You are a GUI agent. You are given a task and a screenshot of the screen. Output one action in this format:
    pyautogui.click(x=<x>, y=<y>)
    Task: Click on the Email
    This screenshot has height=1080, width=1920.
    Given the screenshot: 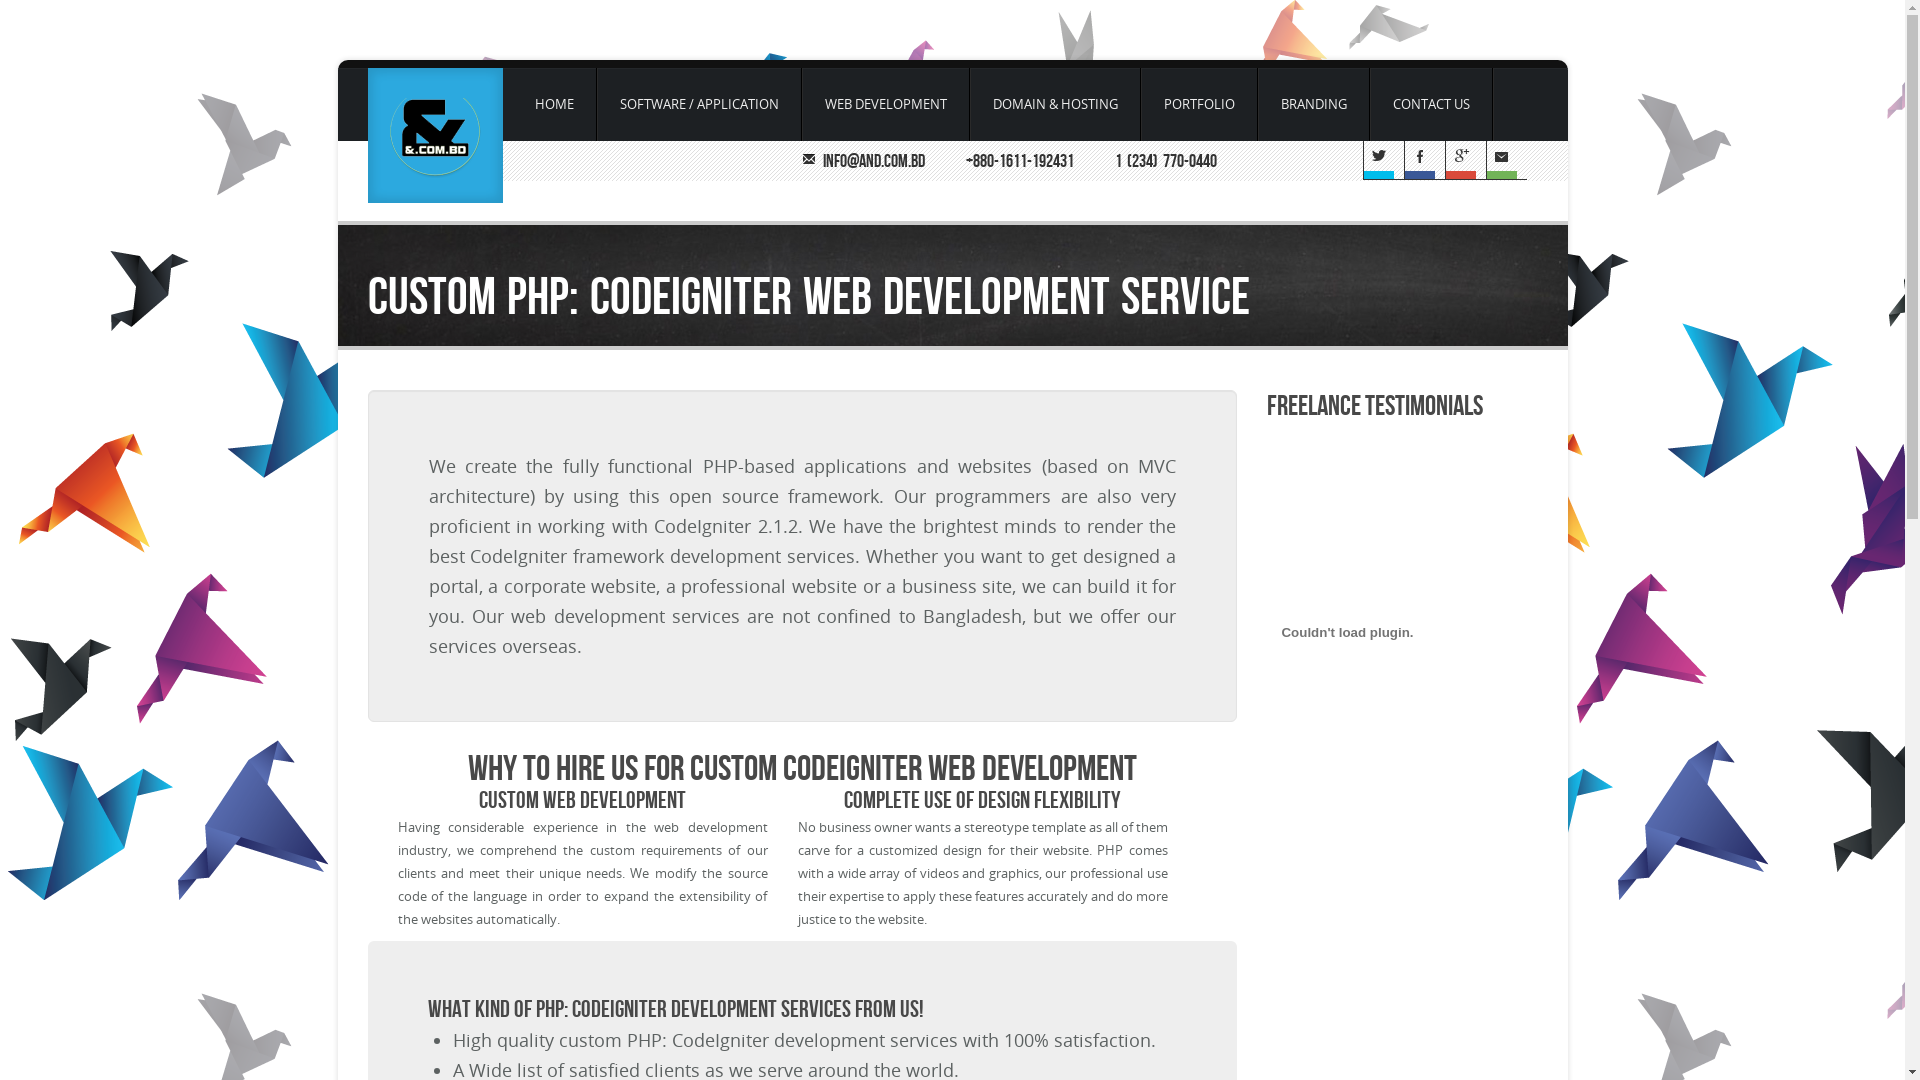 What is the action you would take?
    pyautogui.click(x=1506, y=160)
    